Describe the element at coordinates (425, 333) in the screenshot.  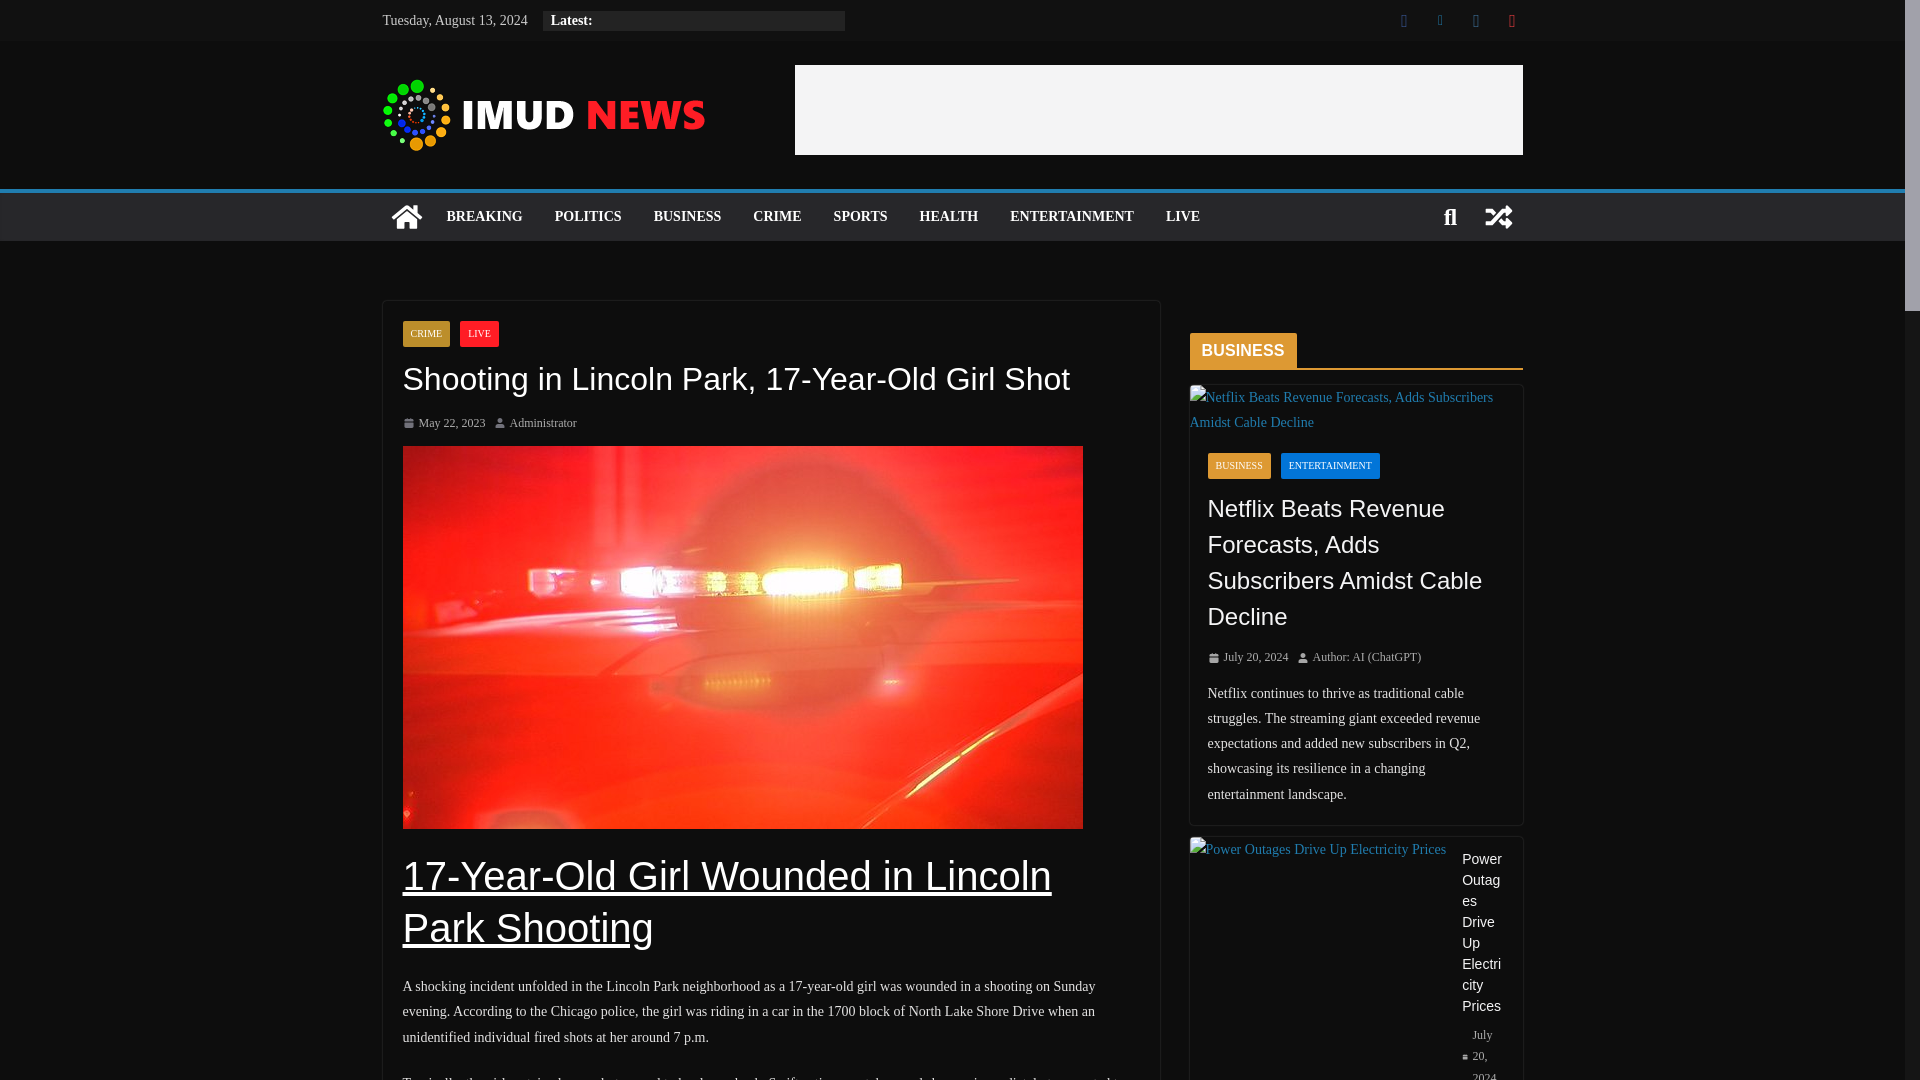
I see `CRIME` at that location.